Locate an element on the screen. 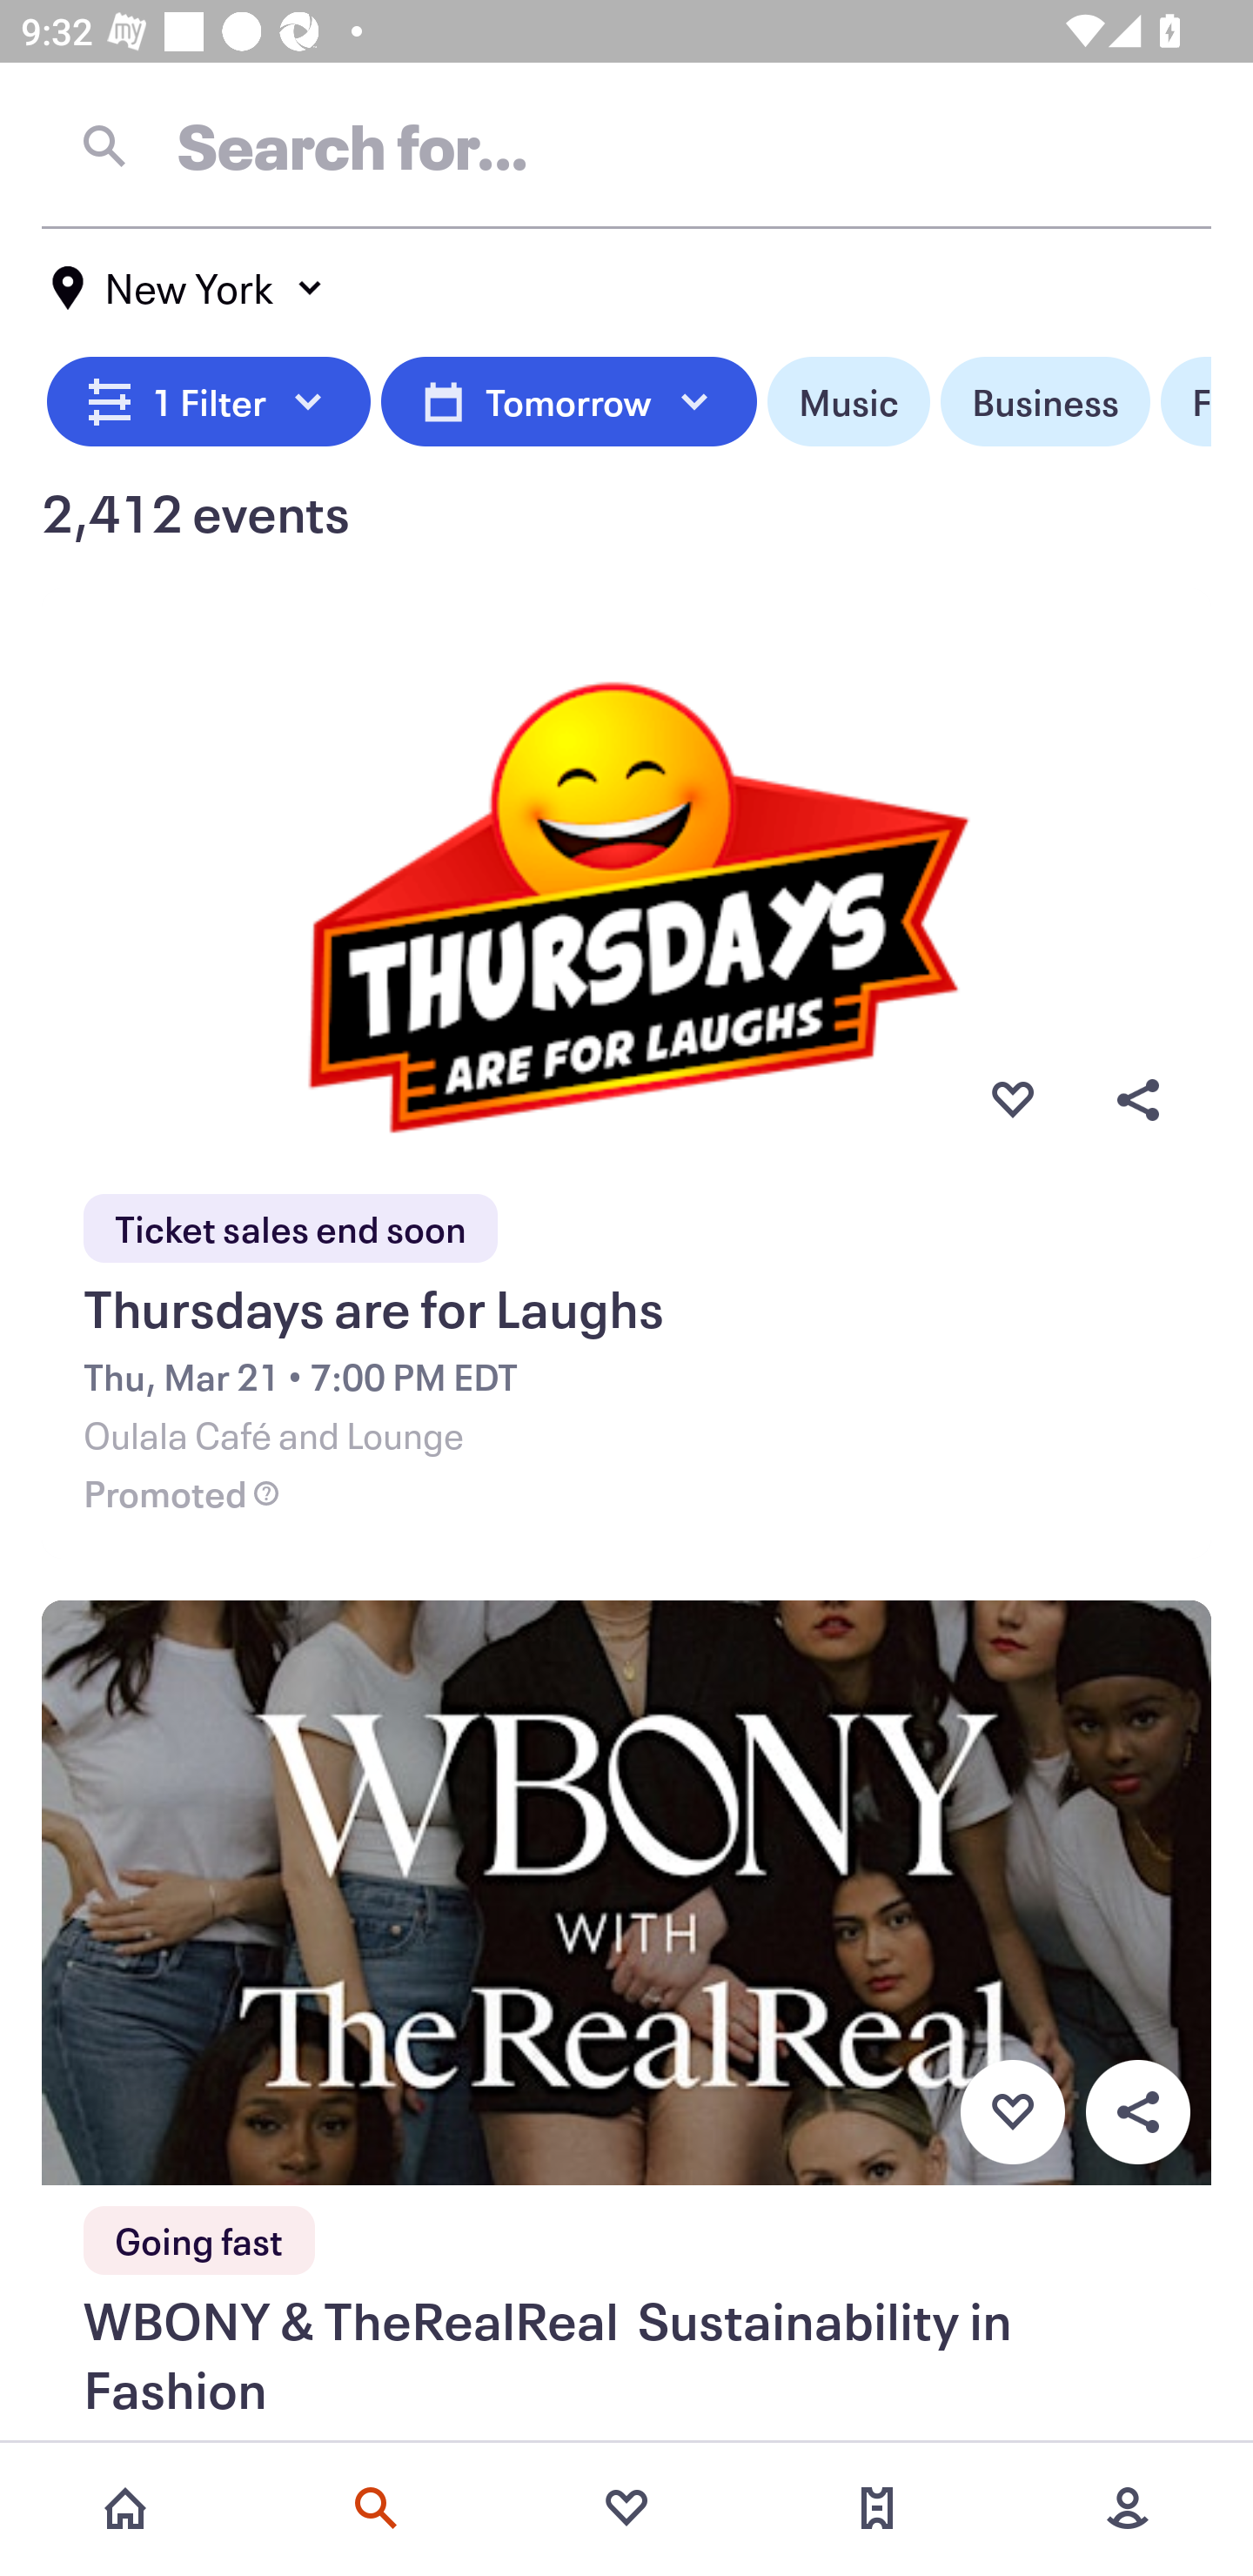 The height and width of the screenshot is (2576, 1253). New York is located at coordinates (188, 288).